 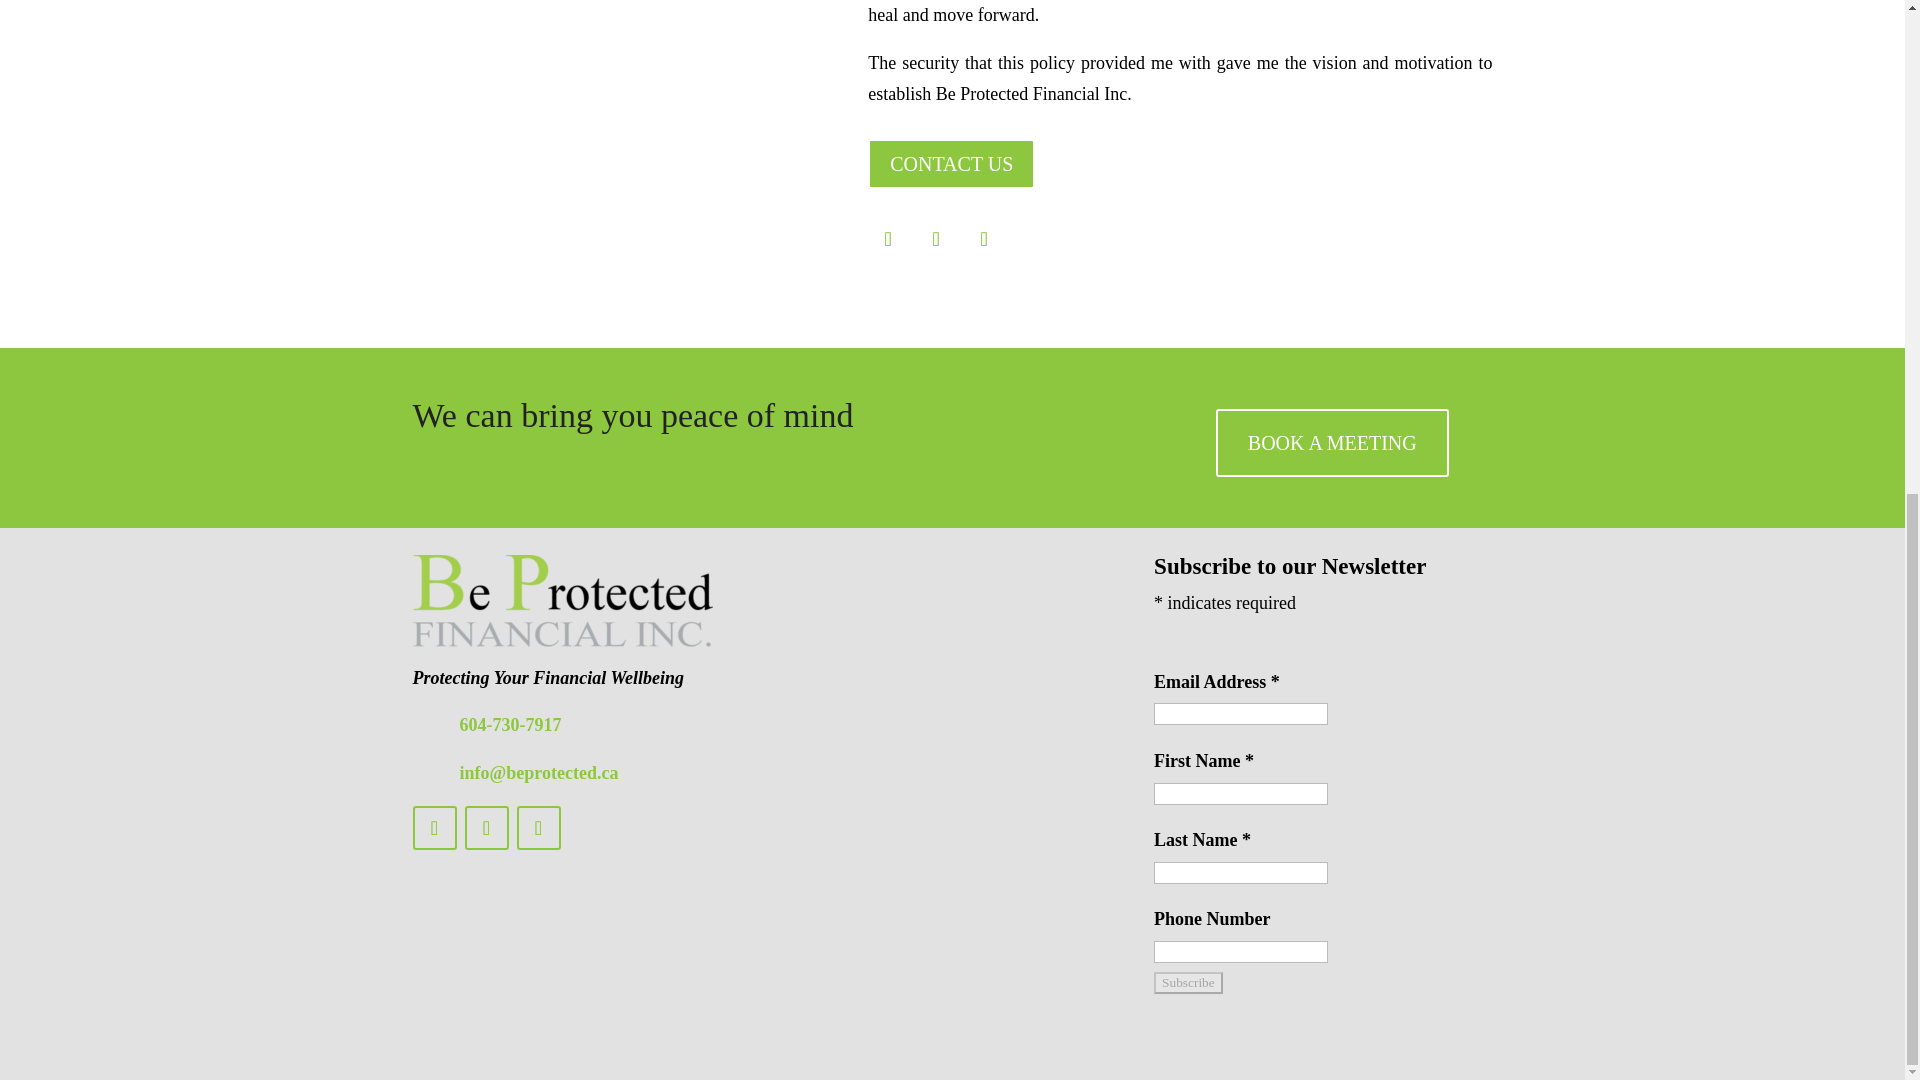 What do you see at coordinates (434, 827) in the screenshot?
I see `Follow on Facebook` at bounding box center [434, 827].